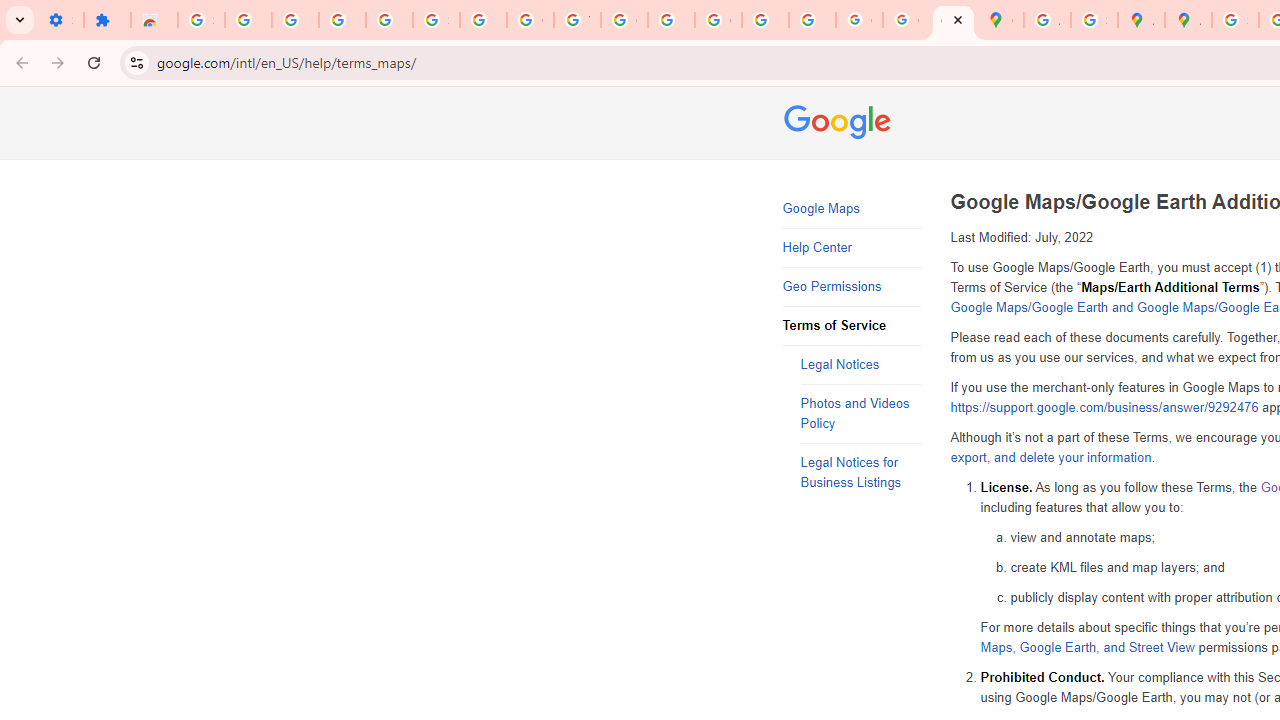 The image size is (1280, 720). What do you see at coordinates (860, 473) in the screenshot?
I see `Legal Notices for Business Listings` at bounding box center [860, 473].